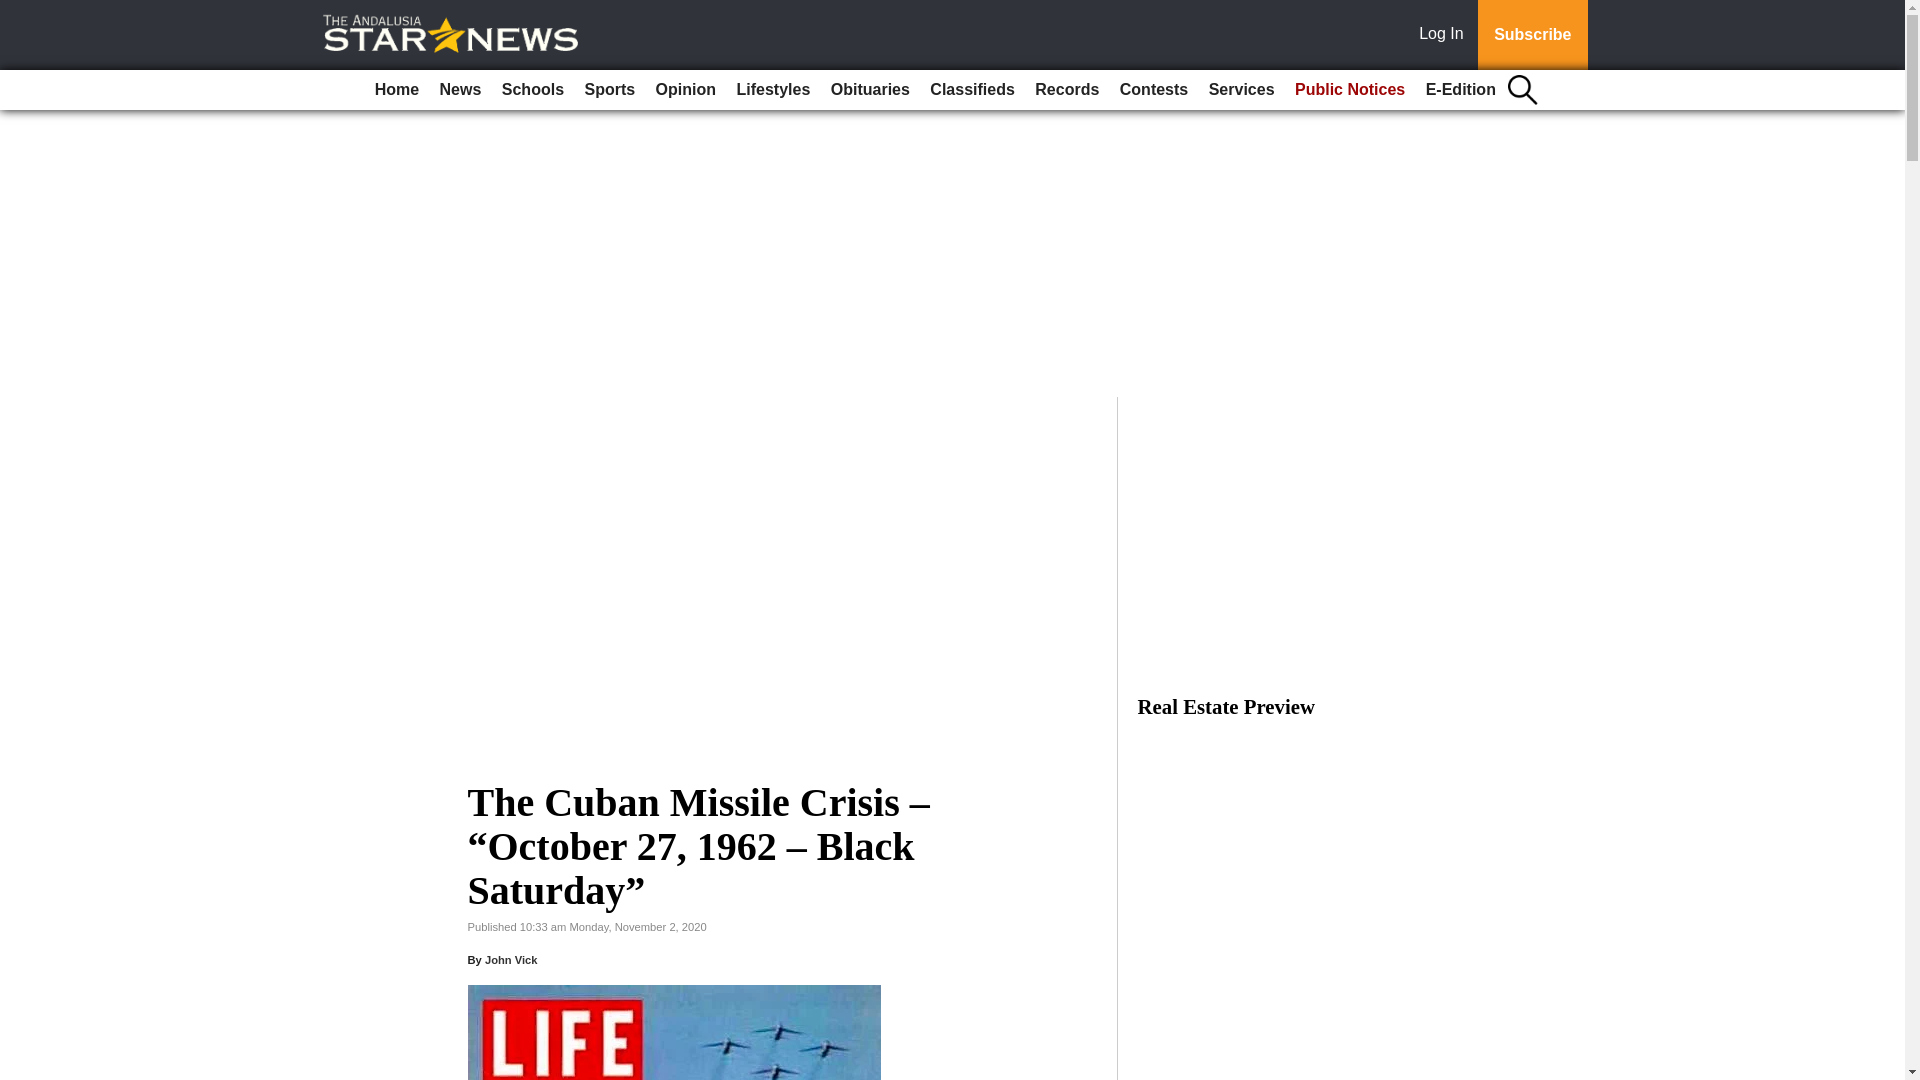  I want to click on Subscribe, so click(1532, 35).